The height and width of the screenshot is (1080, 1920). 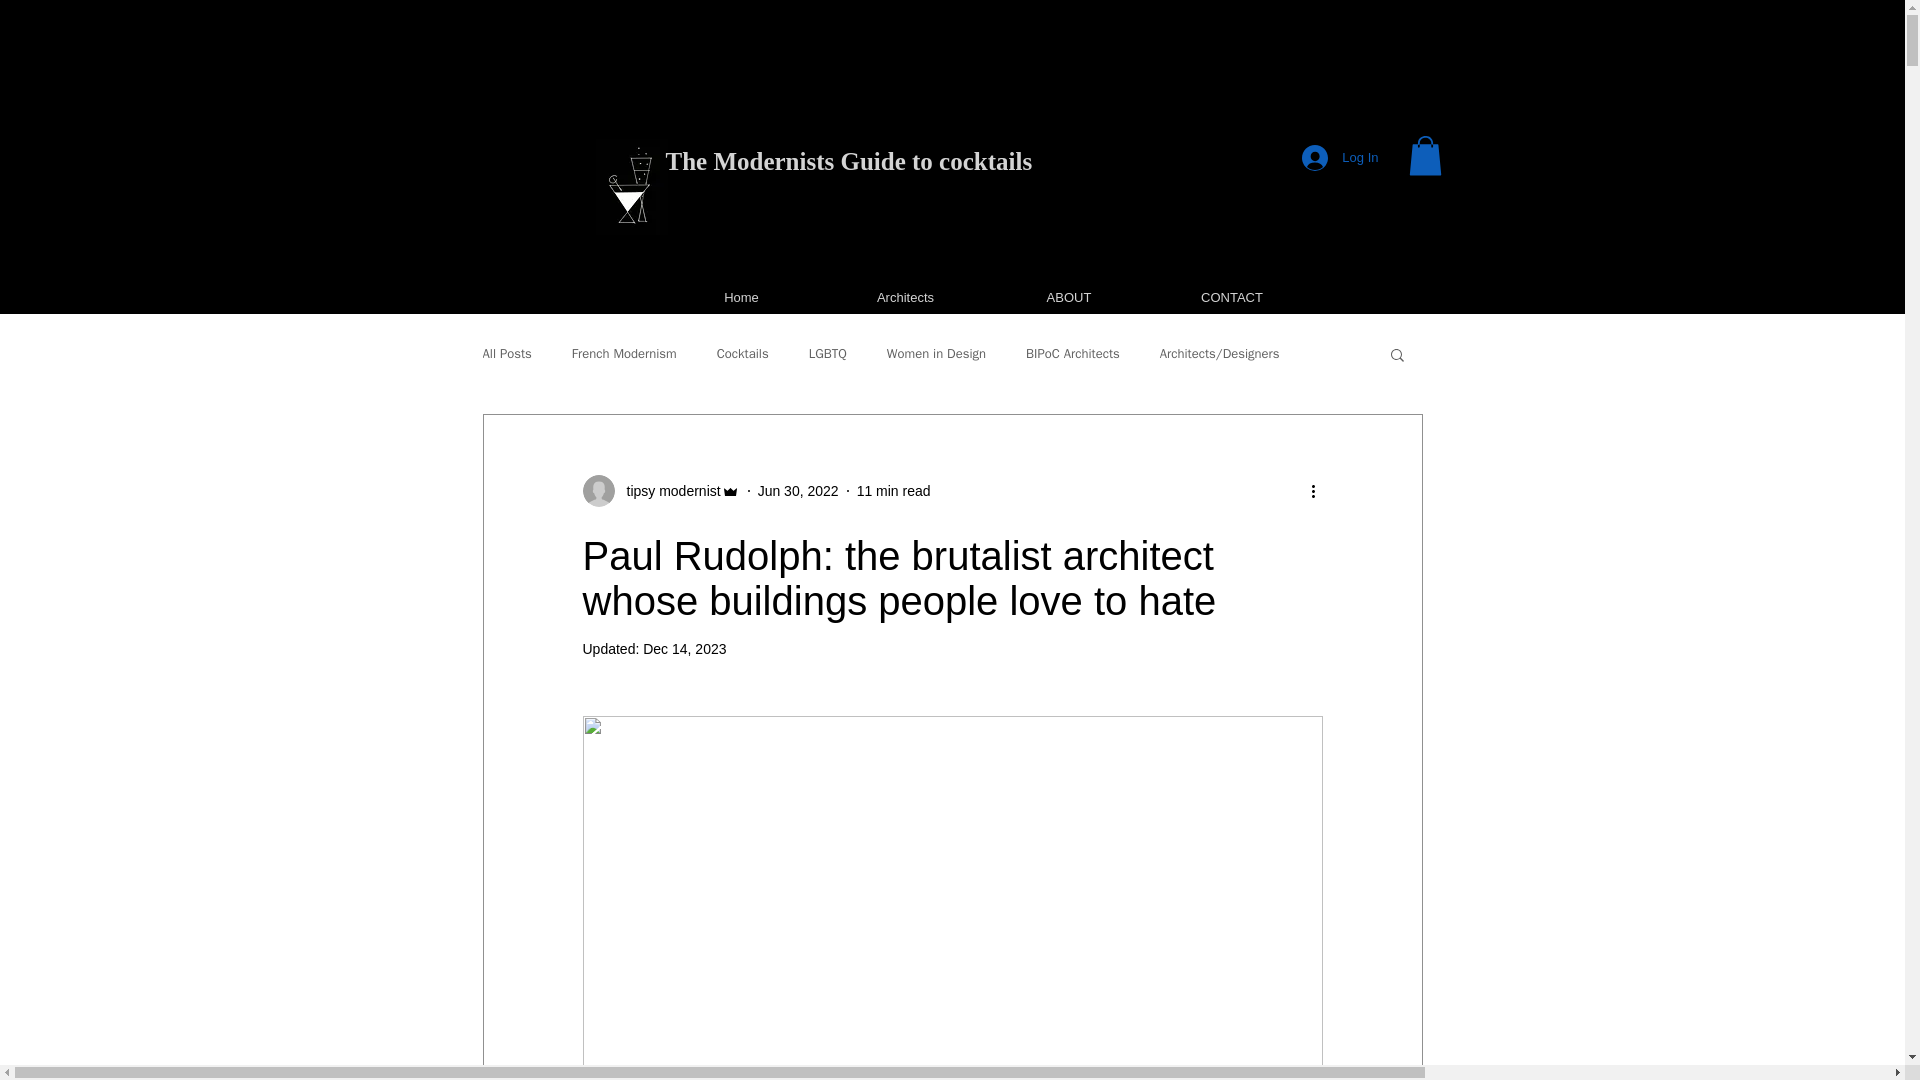 I want to click on Dec 14, 2023, so click(x=684, y=648).